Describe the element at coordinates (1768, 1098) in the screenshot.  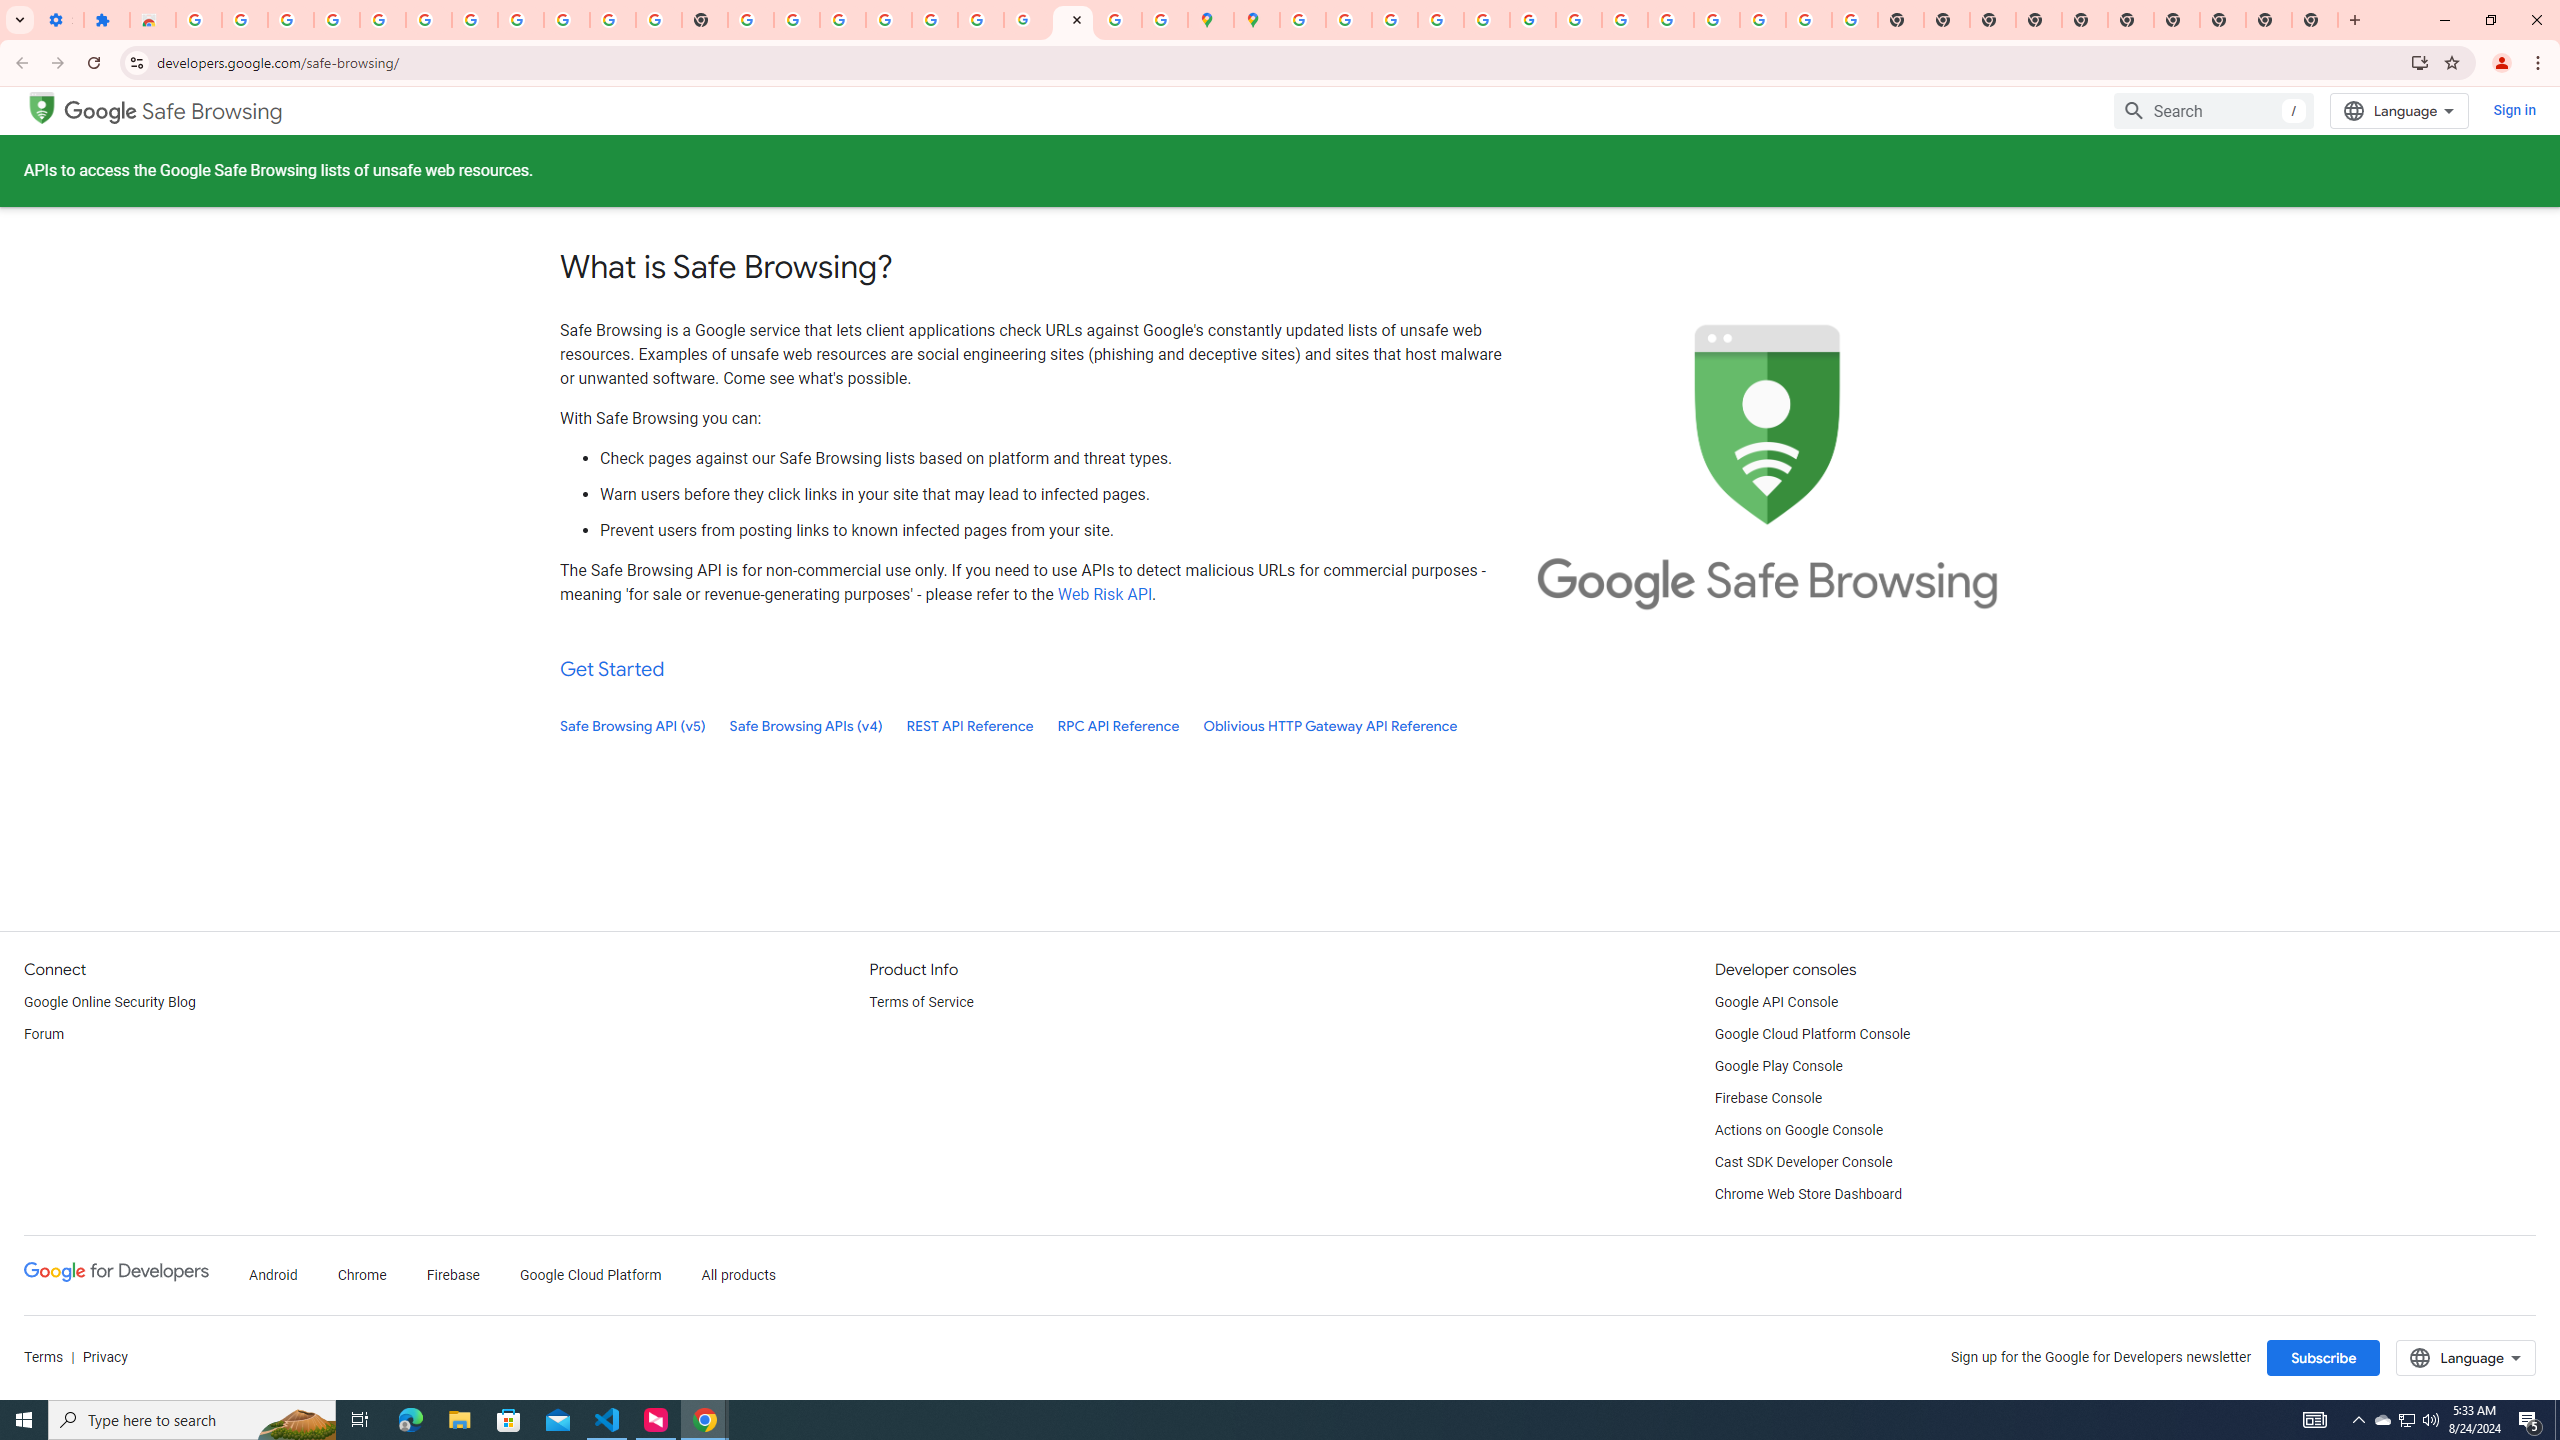
I see `Firebase Console` at that location.